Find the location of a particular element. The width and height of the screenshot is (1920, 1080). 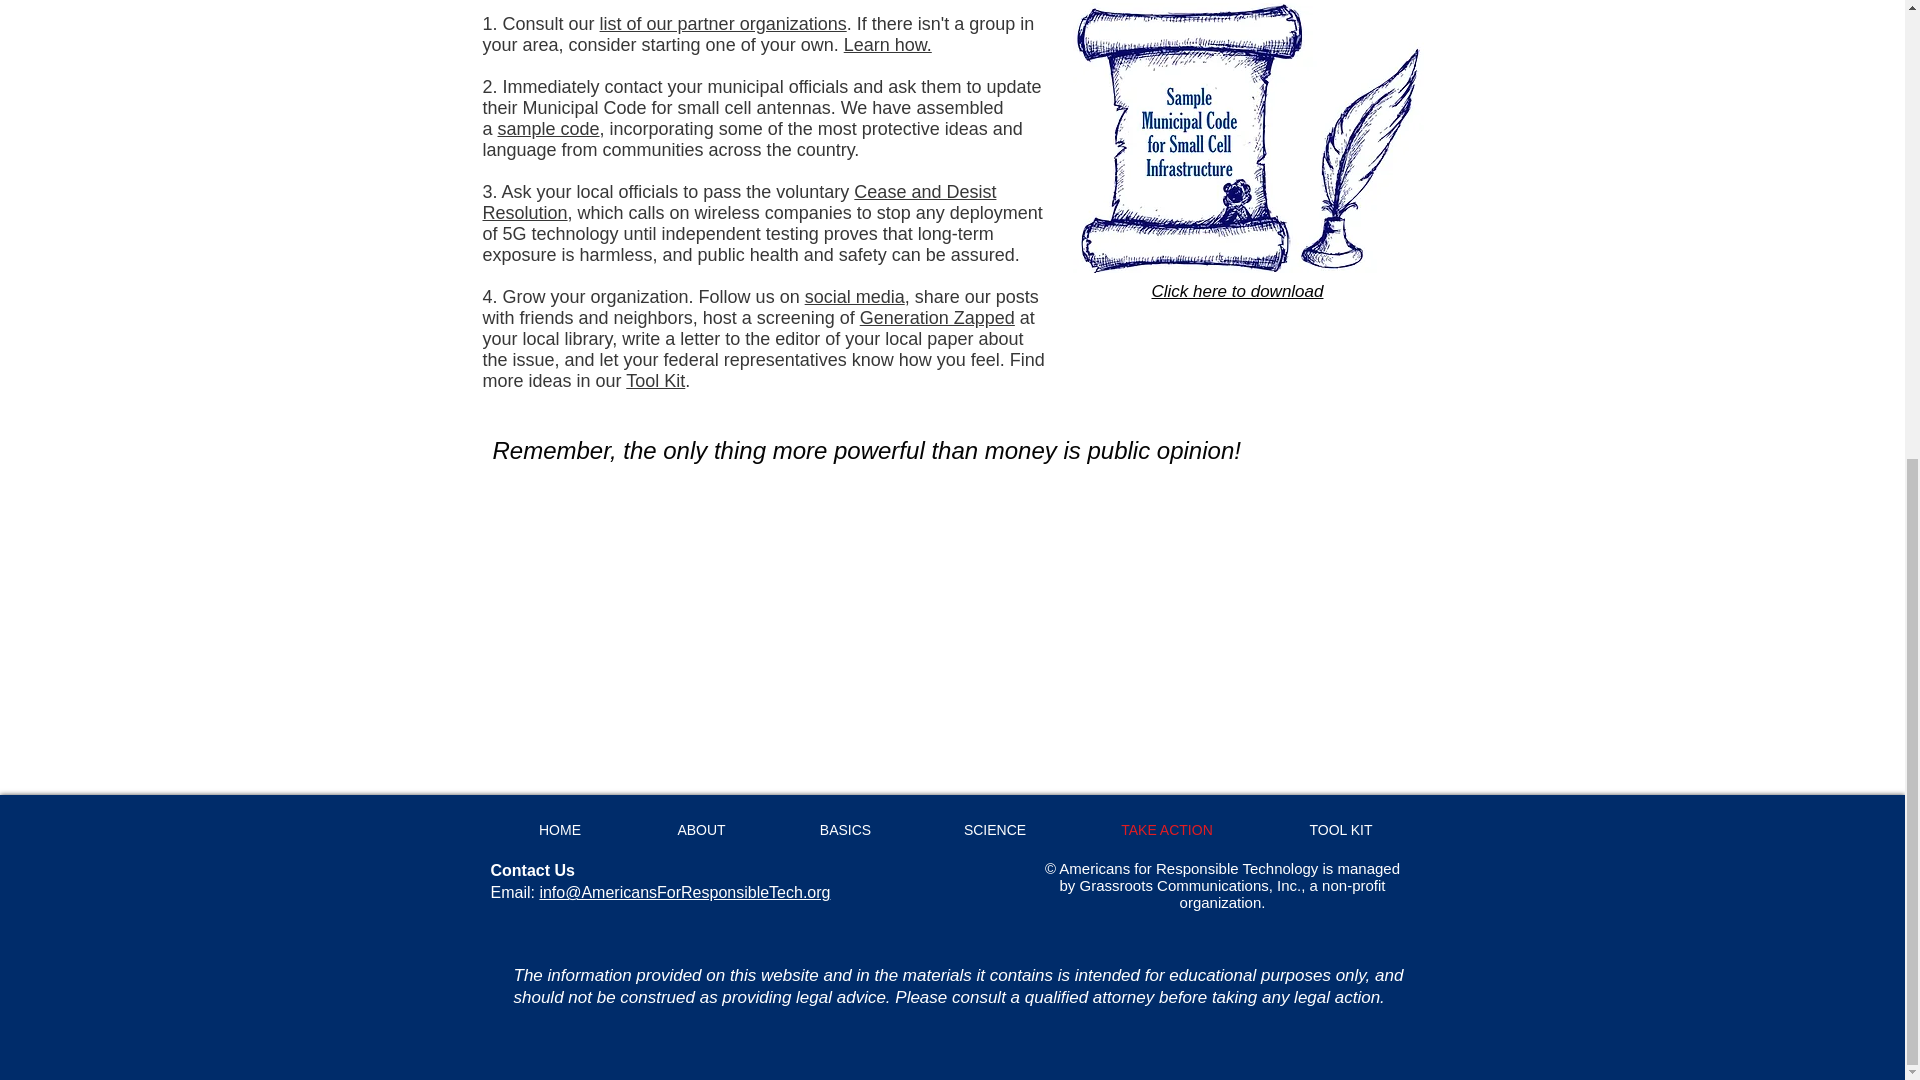

list of our partner organizations is located at coordinates (722, 24).